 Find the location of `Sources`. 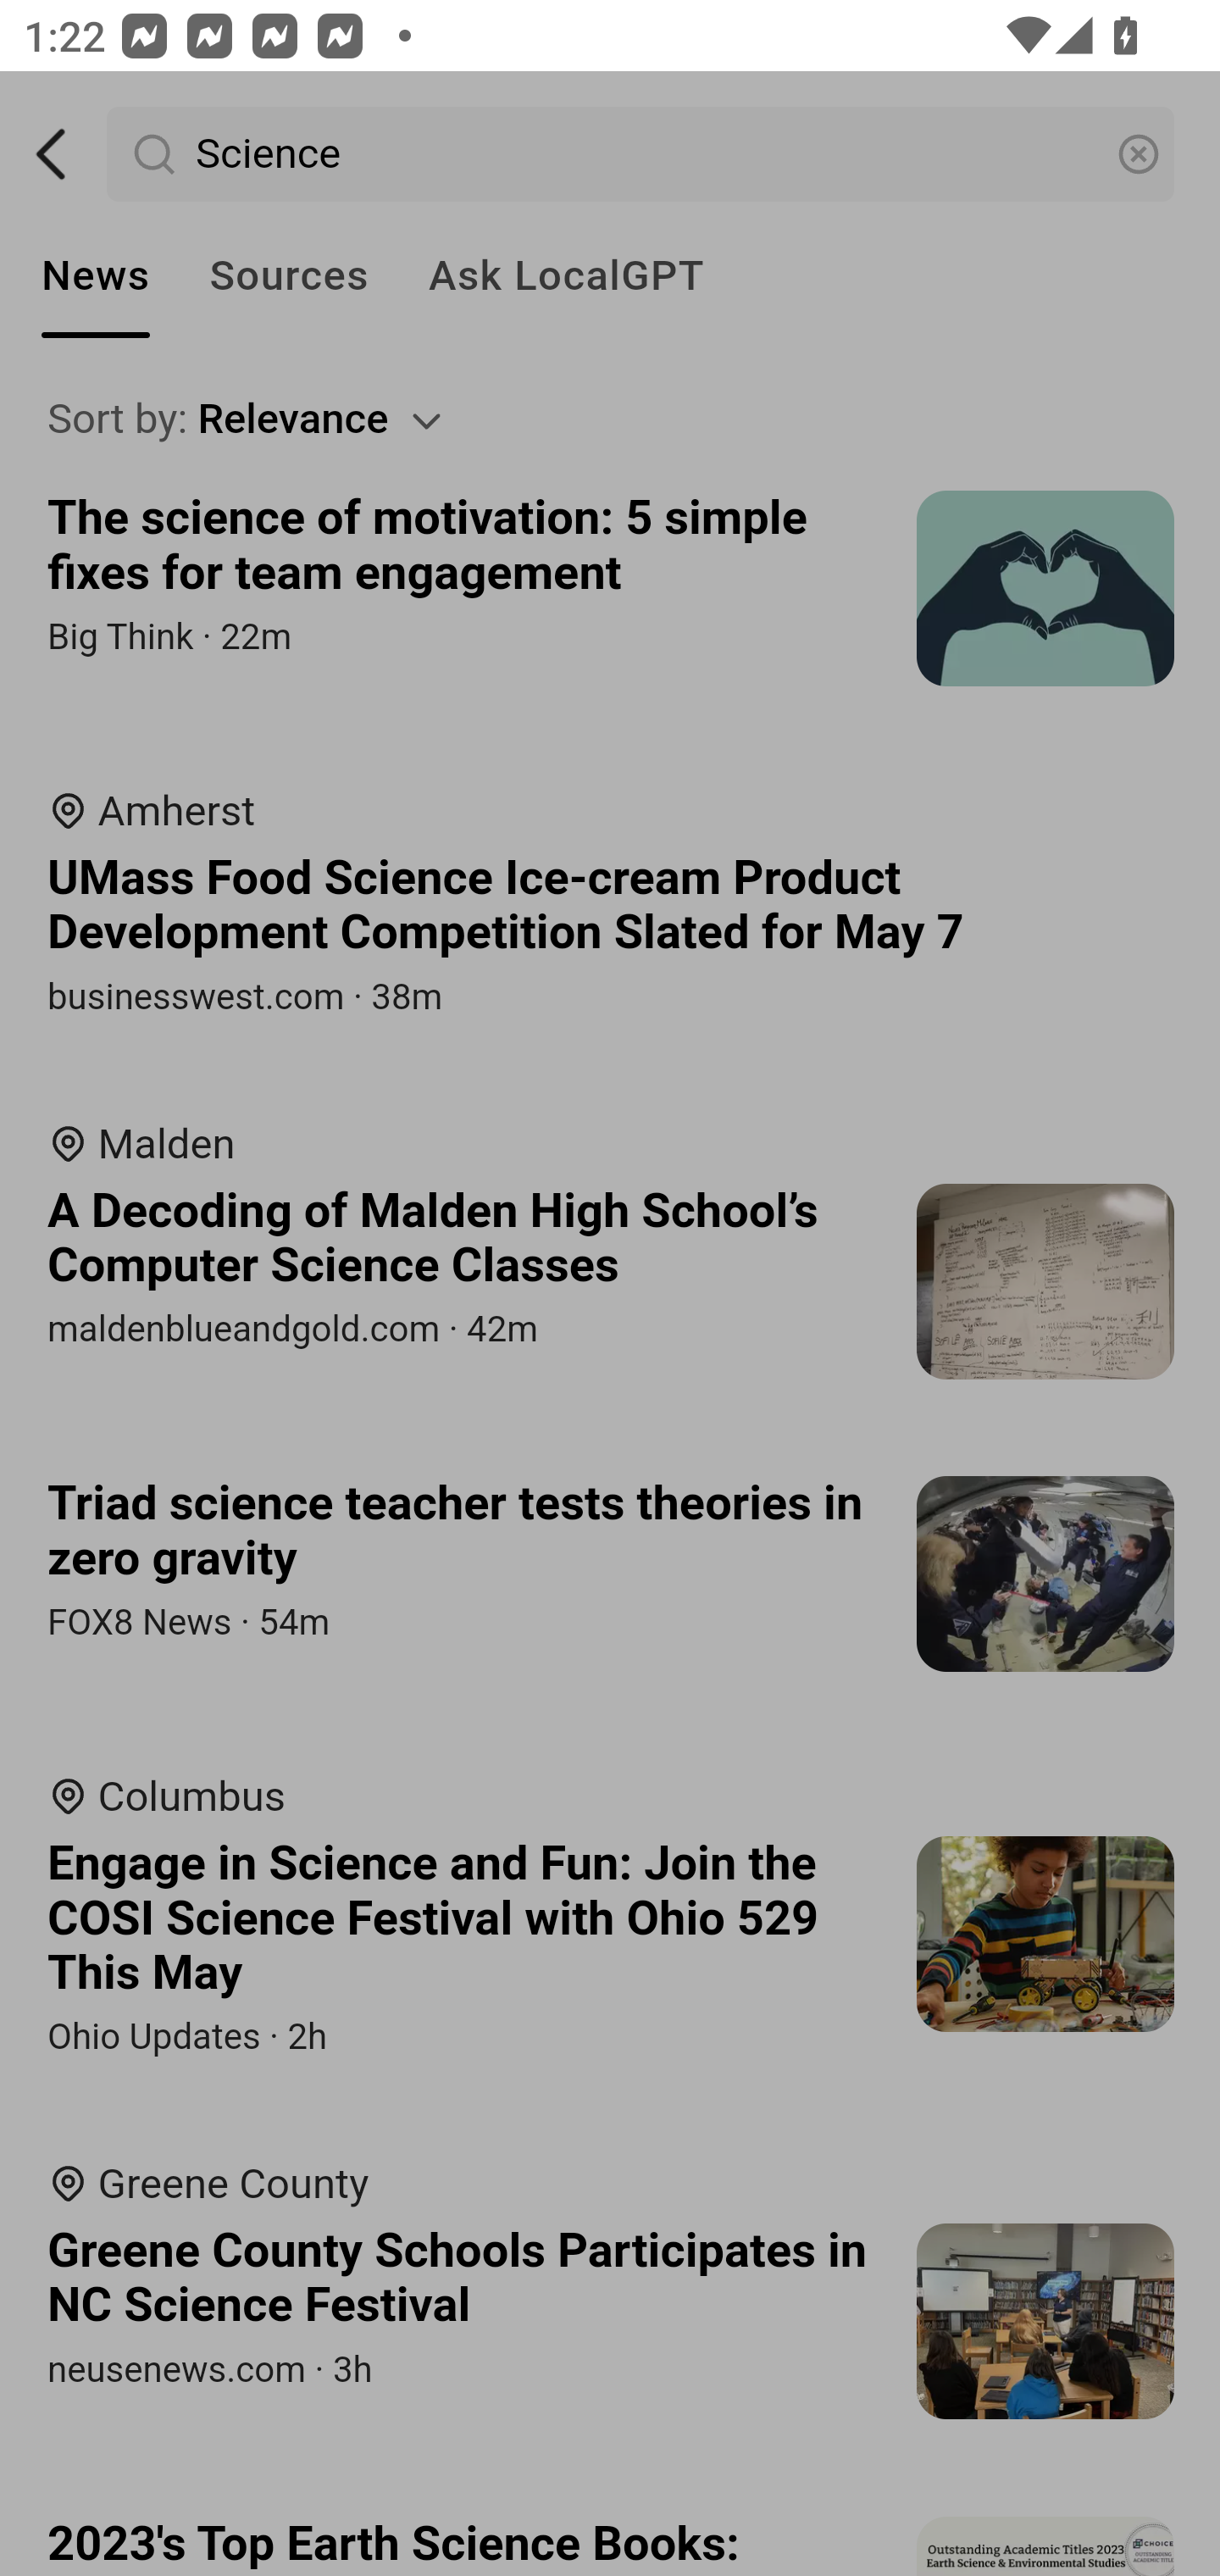

Sources is located at coordinates (288, 276).